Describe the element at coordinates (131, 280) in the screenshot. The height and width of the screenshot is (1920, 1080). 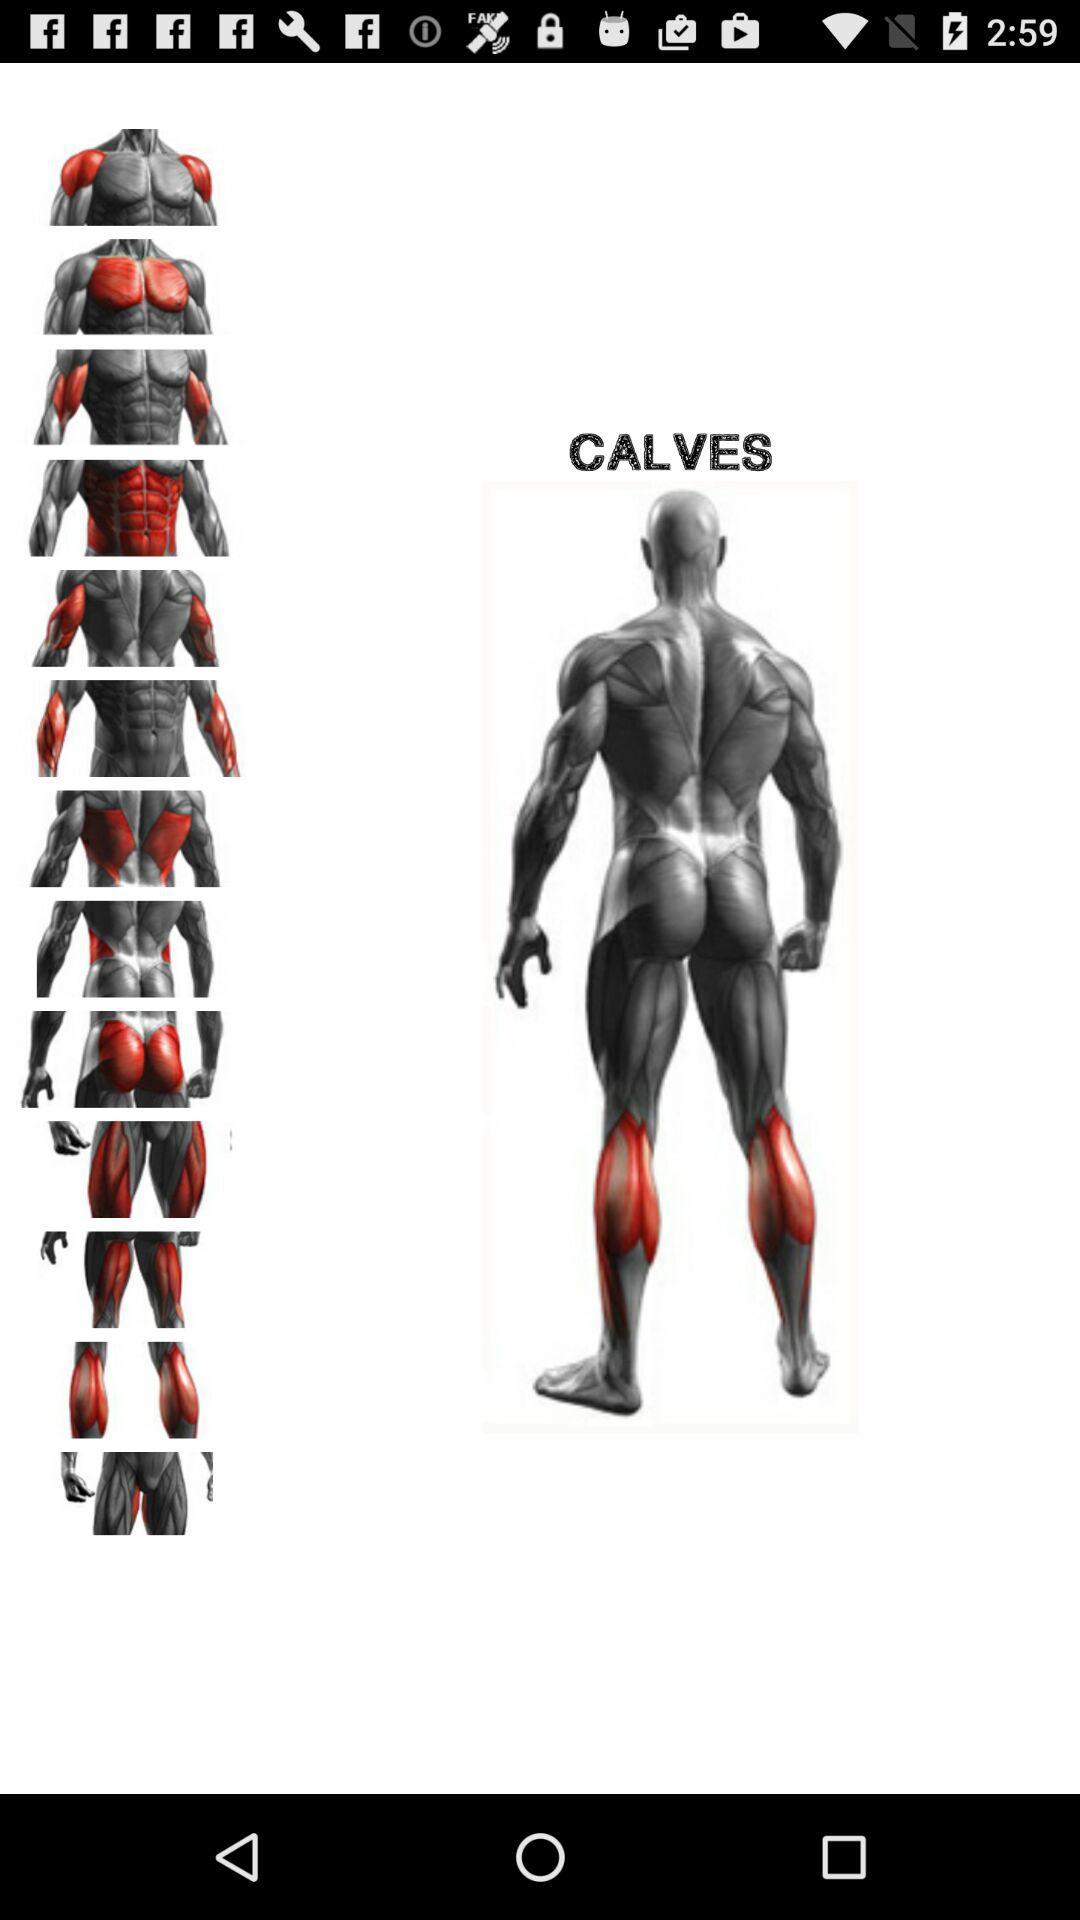
I see `pectoral` at that location.